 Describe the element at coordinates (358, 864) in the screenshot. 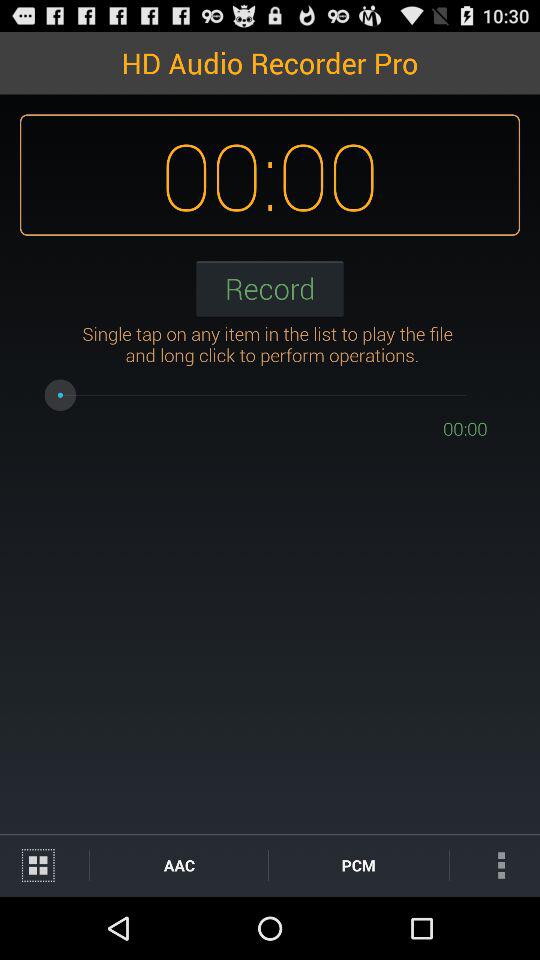

I see `tap pcm item` at that location.